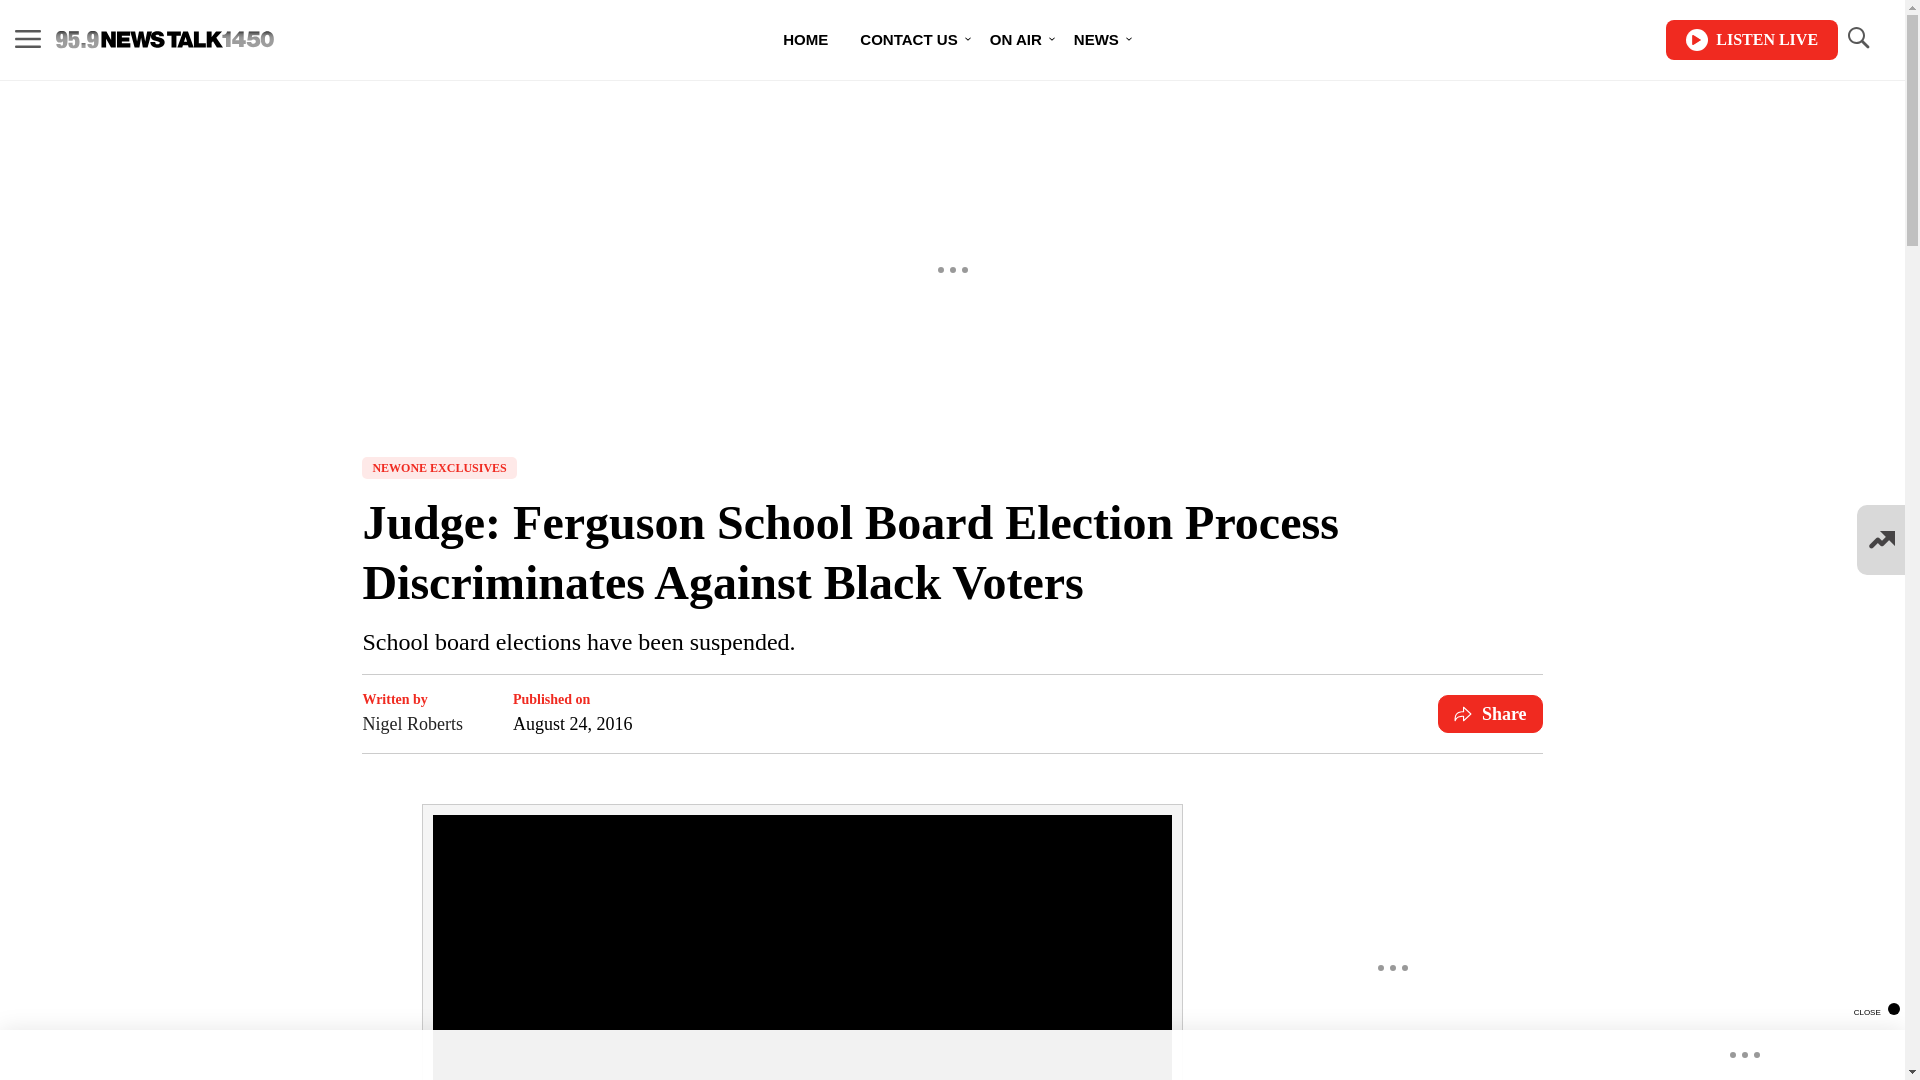  What do you see at coordinates (439, 468) in the screenshot?
I see `NEWONE EXCLUSIVES` at bounding box center [439, 468].